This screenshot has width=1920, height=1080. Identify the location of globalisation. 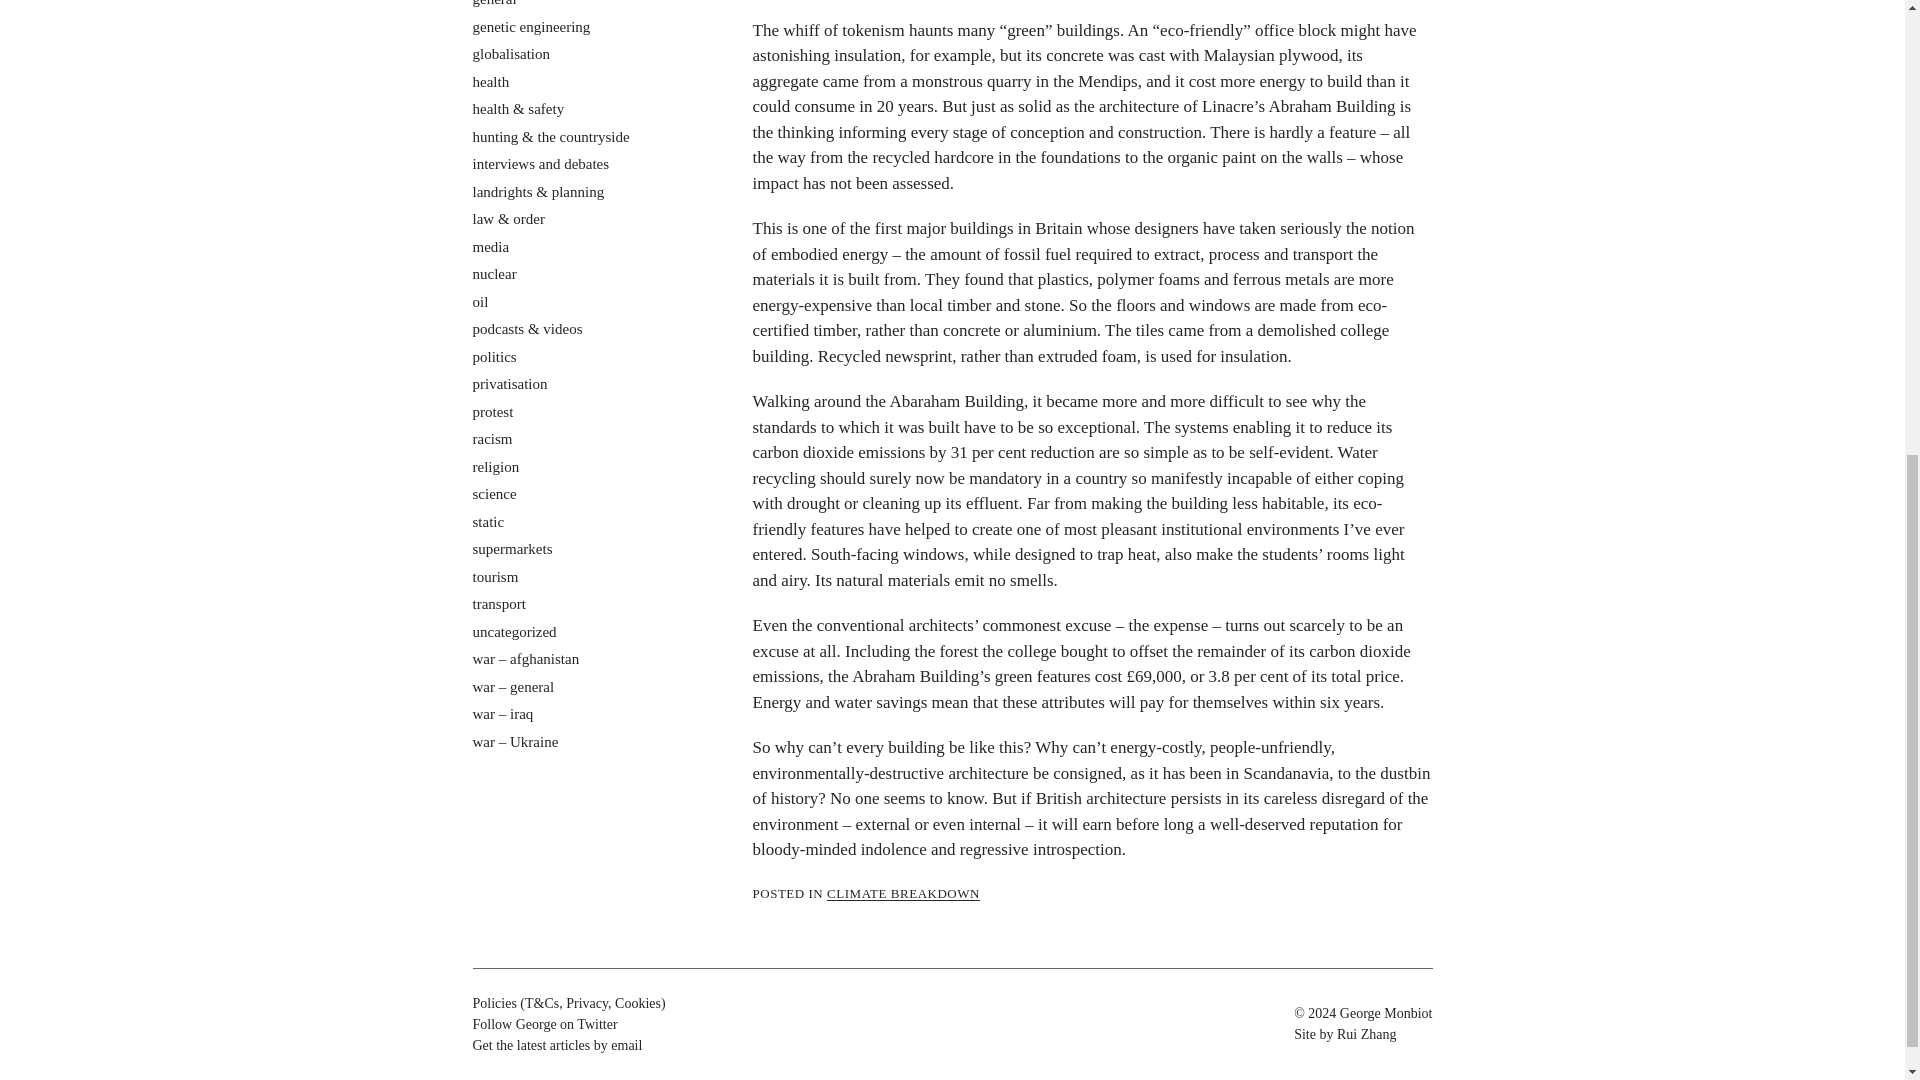
(510, 54).